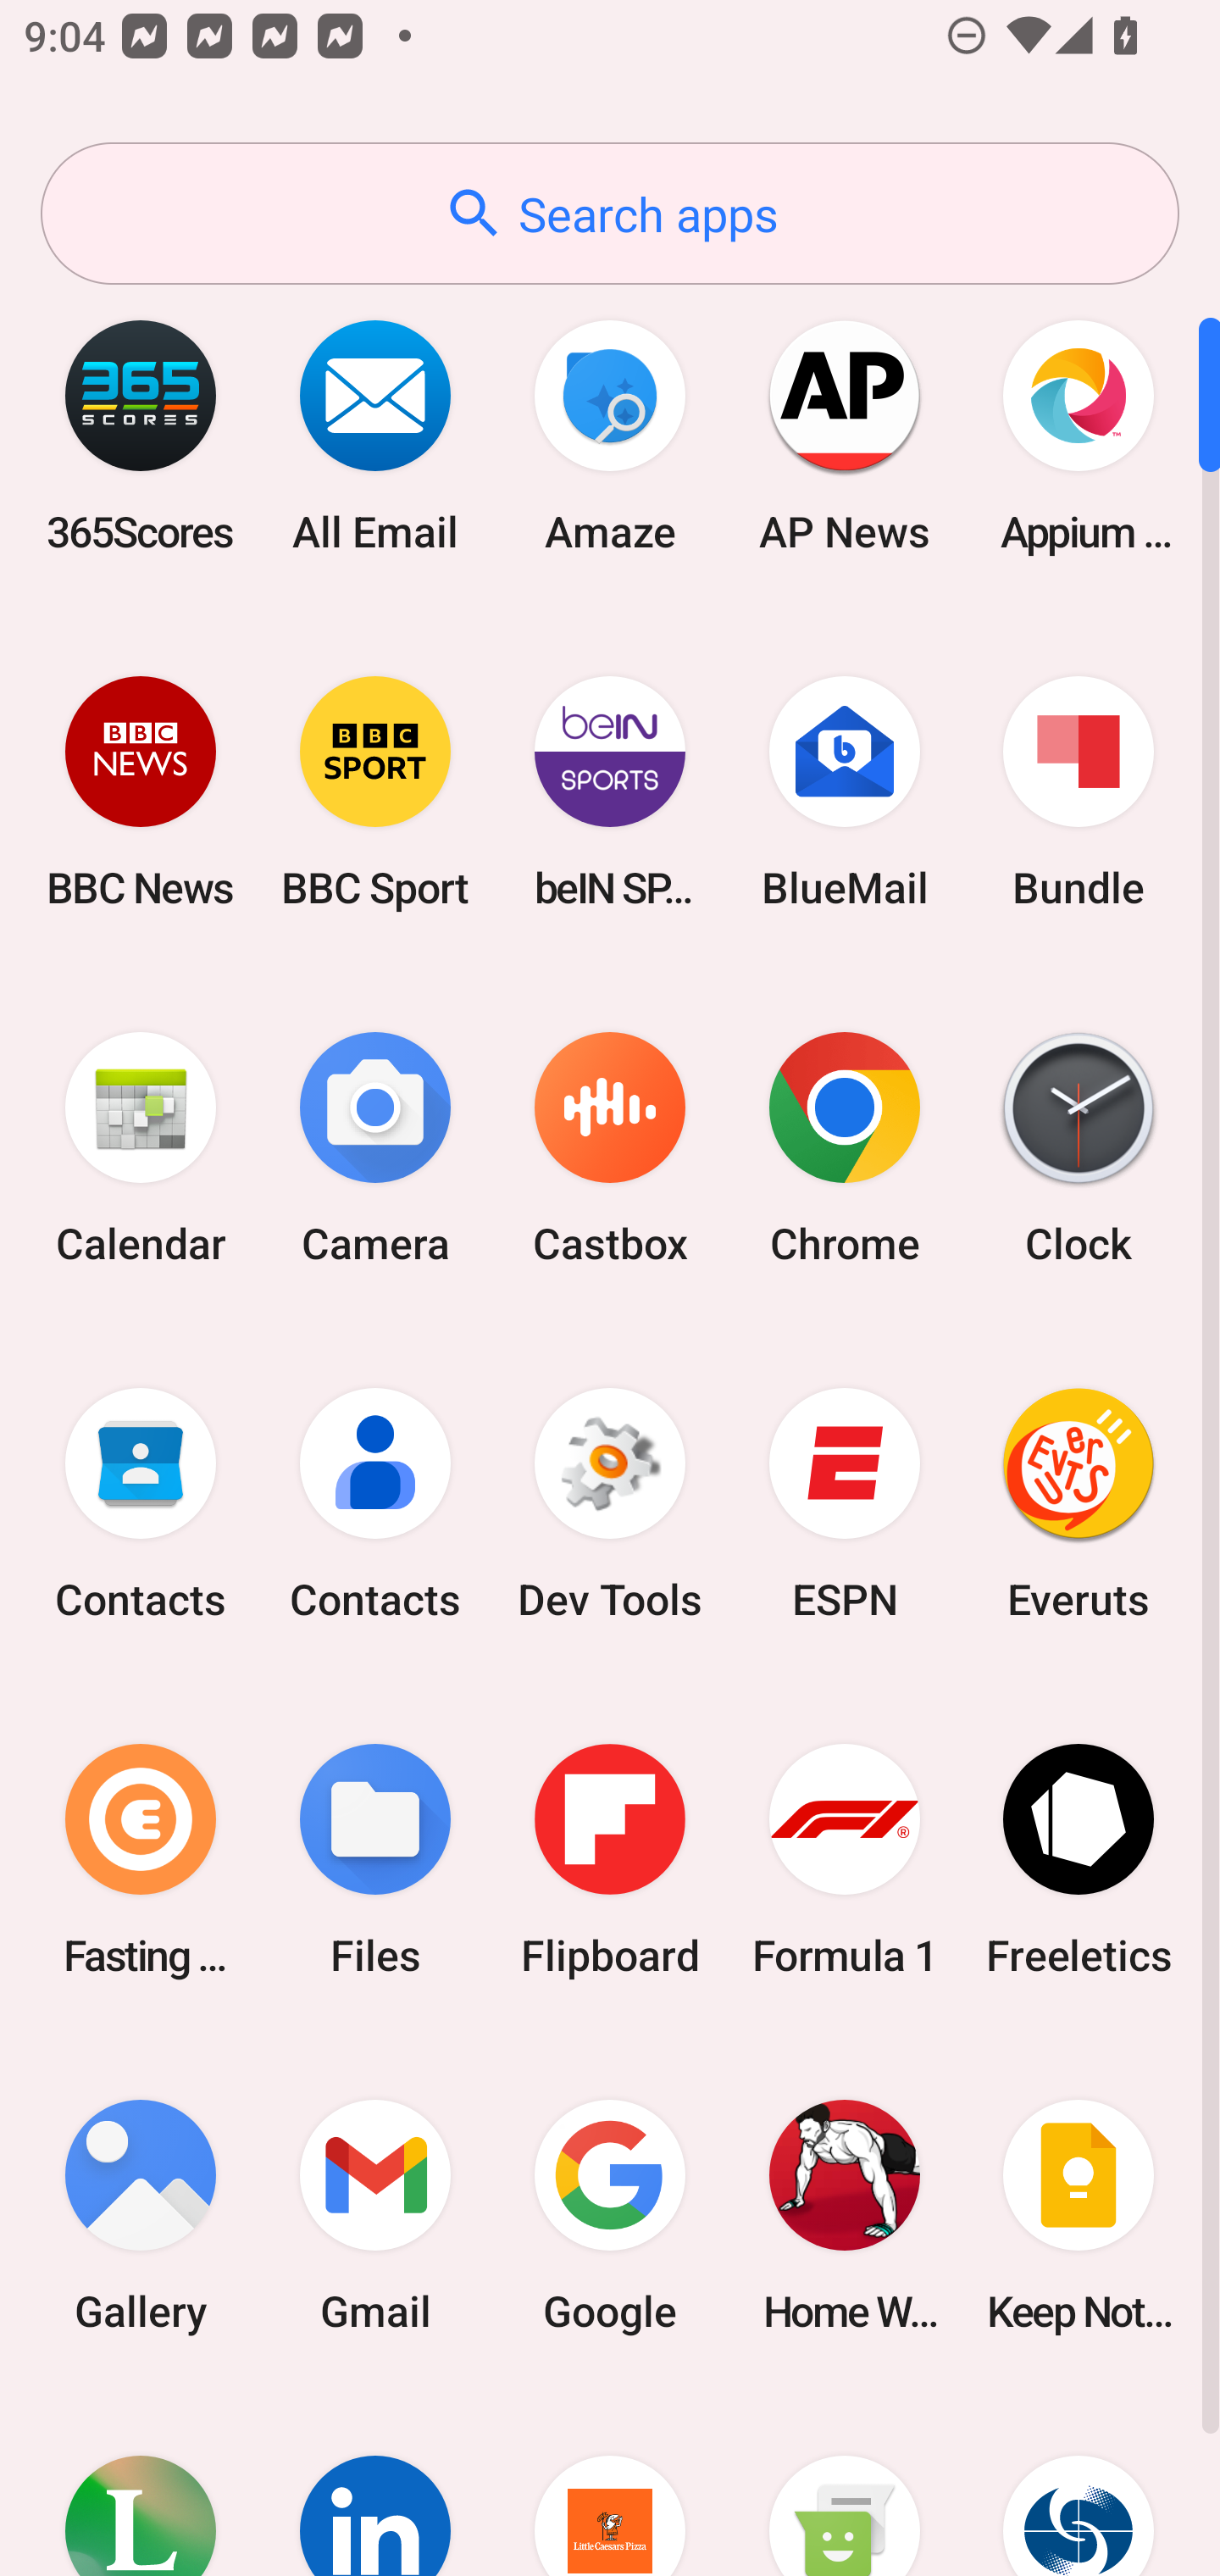 This screenshot has width=1220, height=2576. Describe the element at coordinates (1079, 1149) in the screenshot. I see `Clock` at that location.